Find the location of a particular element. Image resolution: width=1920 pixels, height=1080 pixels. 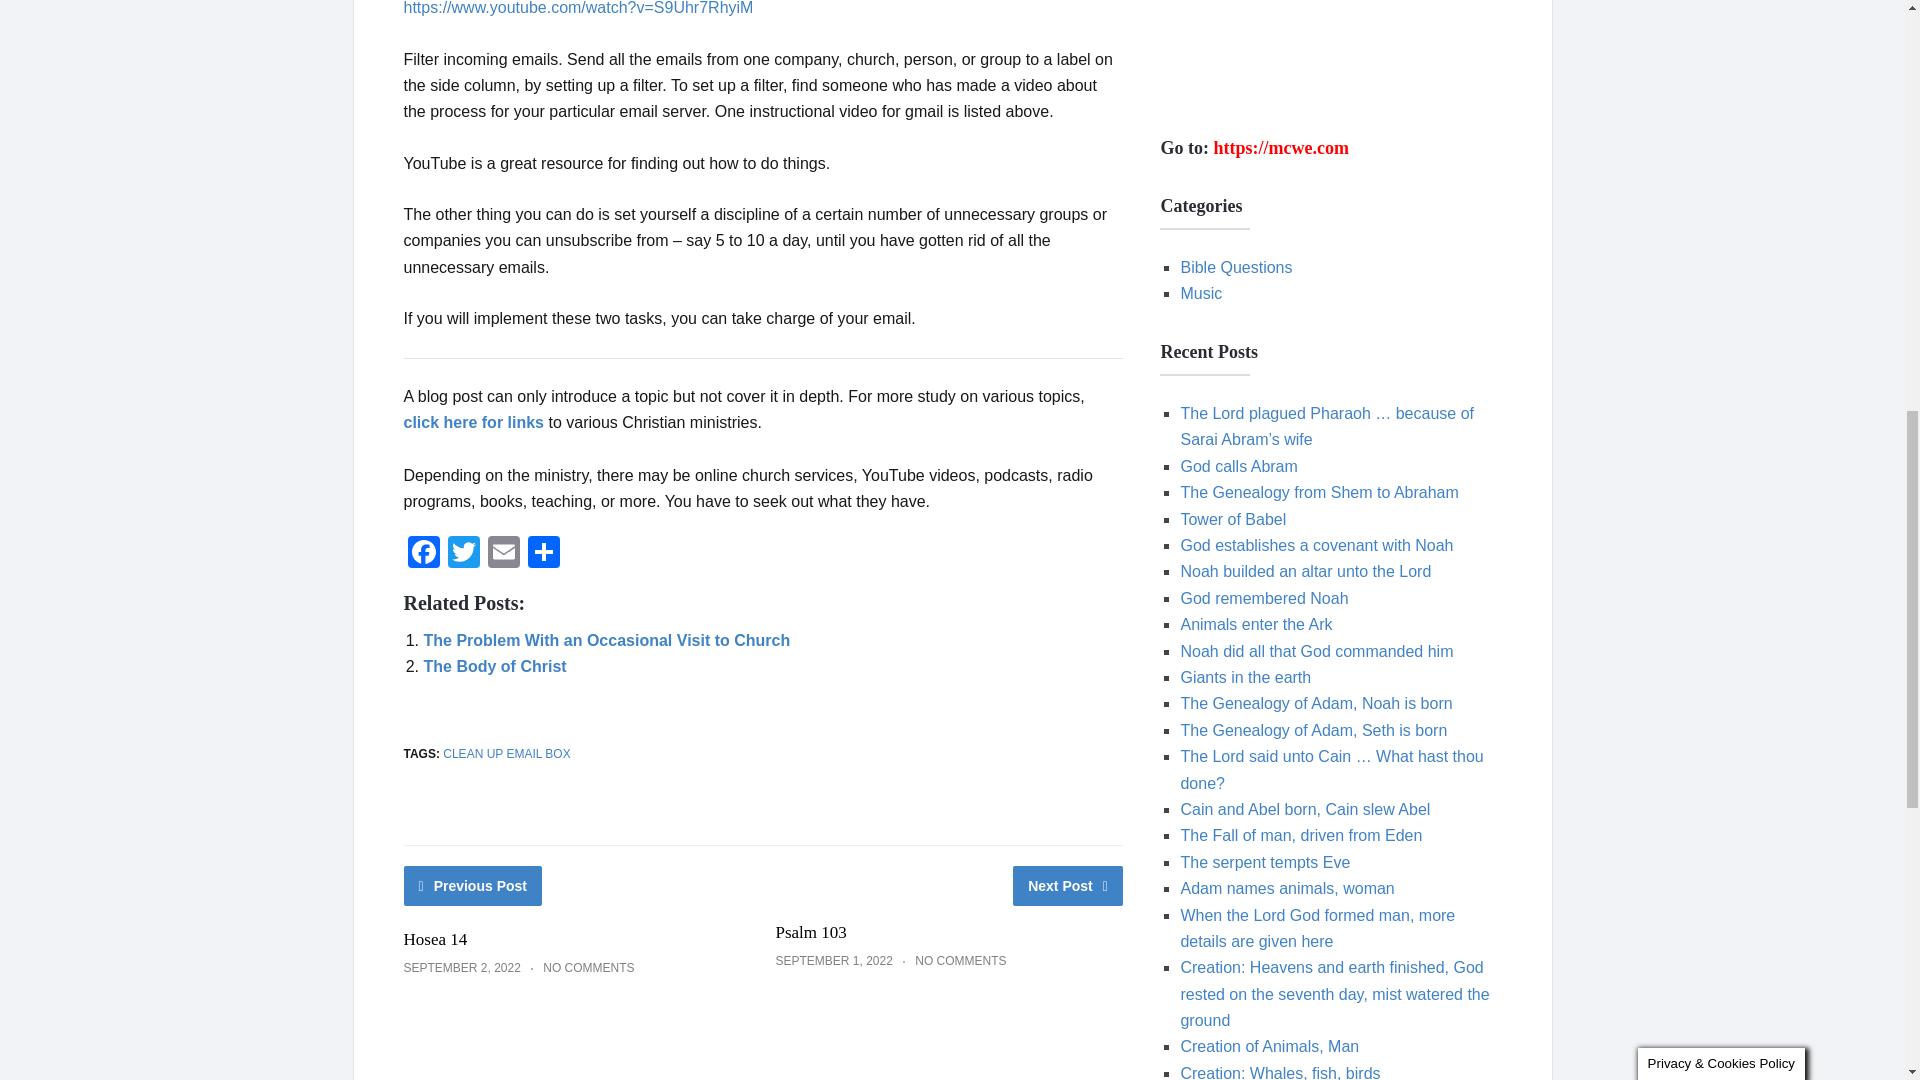

The Problem With an Occasional Visit to Church is located at coordinates (608, 640).